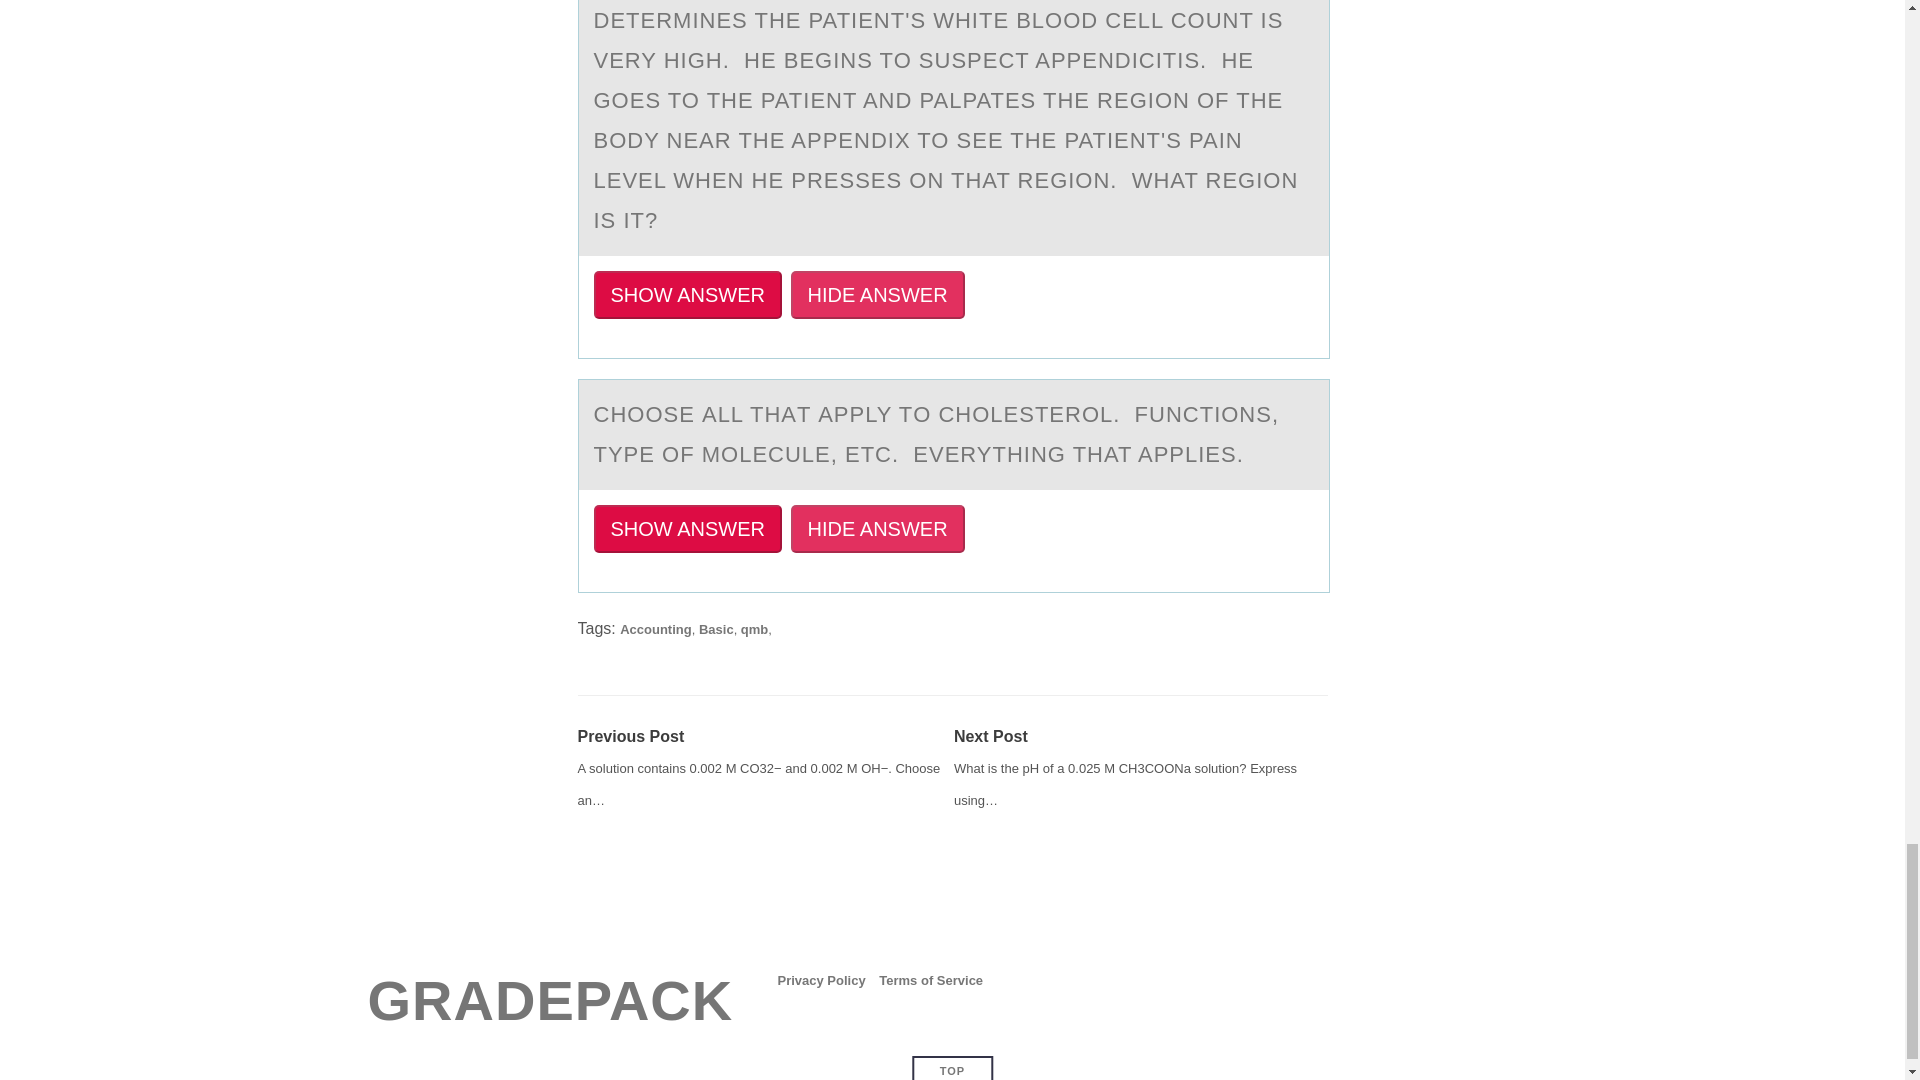  I want to click on Terms of Service, so click(931, 980).